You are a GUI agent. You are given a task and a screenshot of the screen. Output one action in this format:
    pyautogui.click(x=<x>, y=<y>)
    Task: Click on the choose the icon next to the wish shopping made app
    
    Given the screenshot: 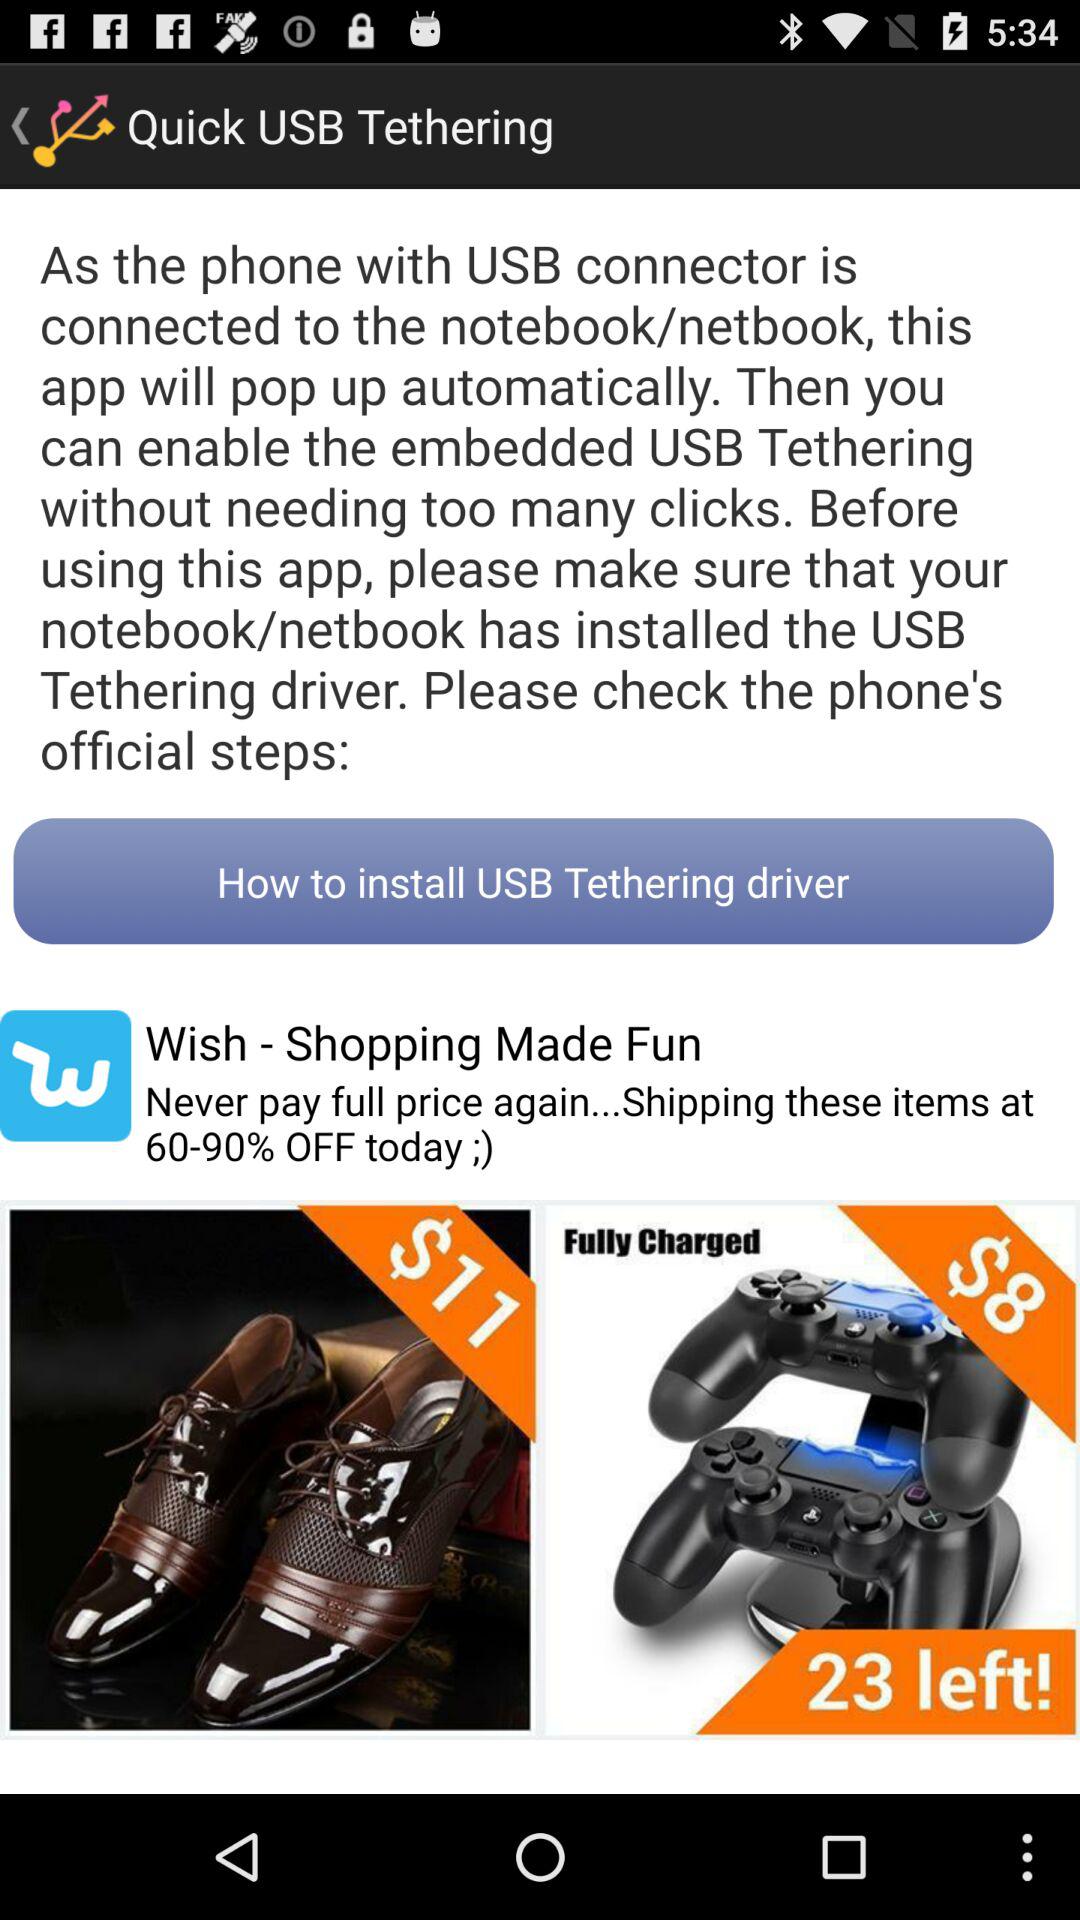 What is the action you would take?
    pyautogui.click(x=66, y=1076)
    